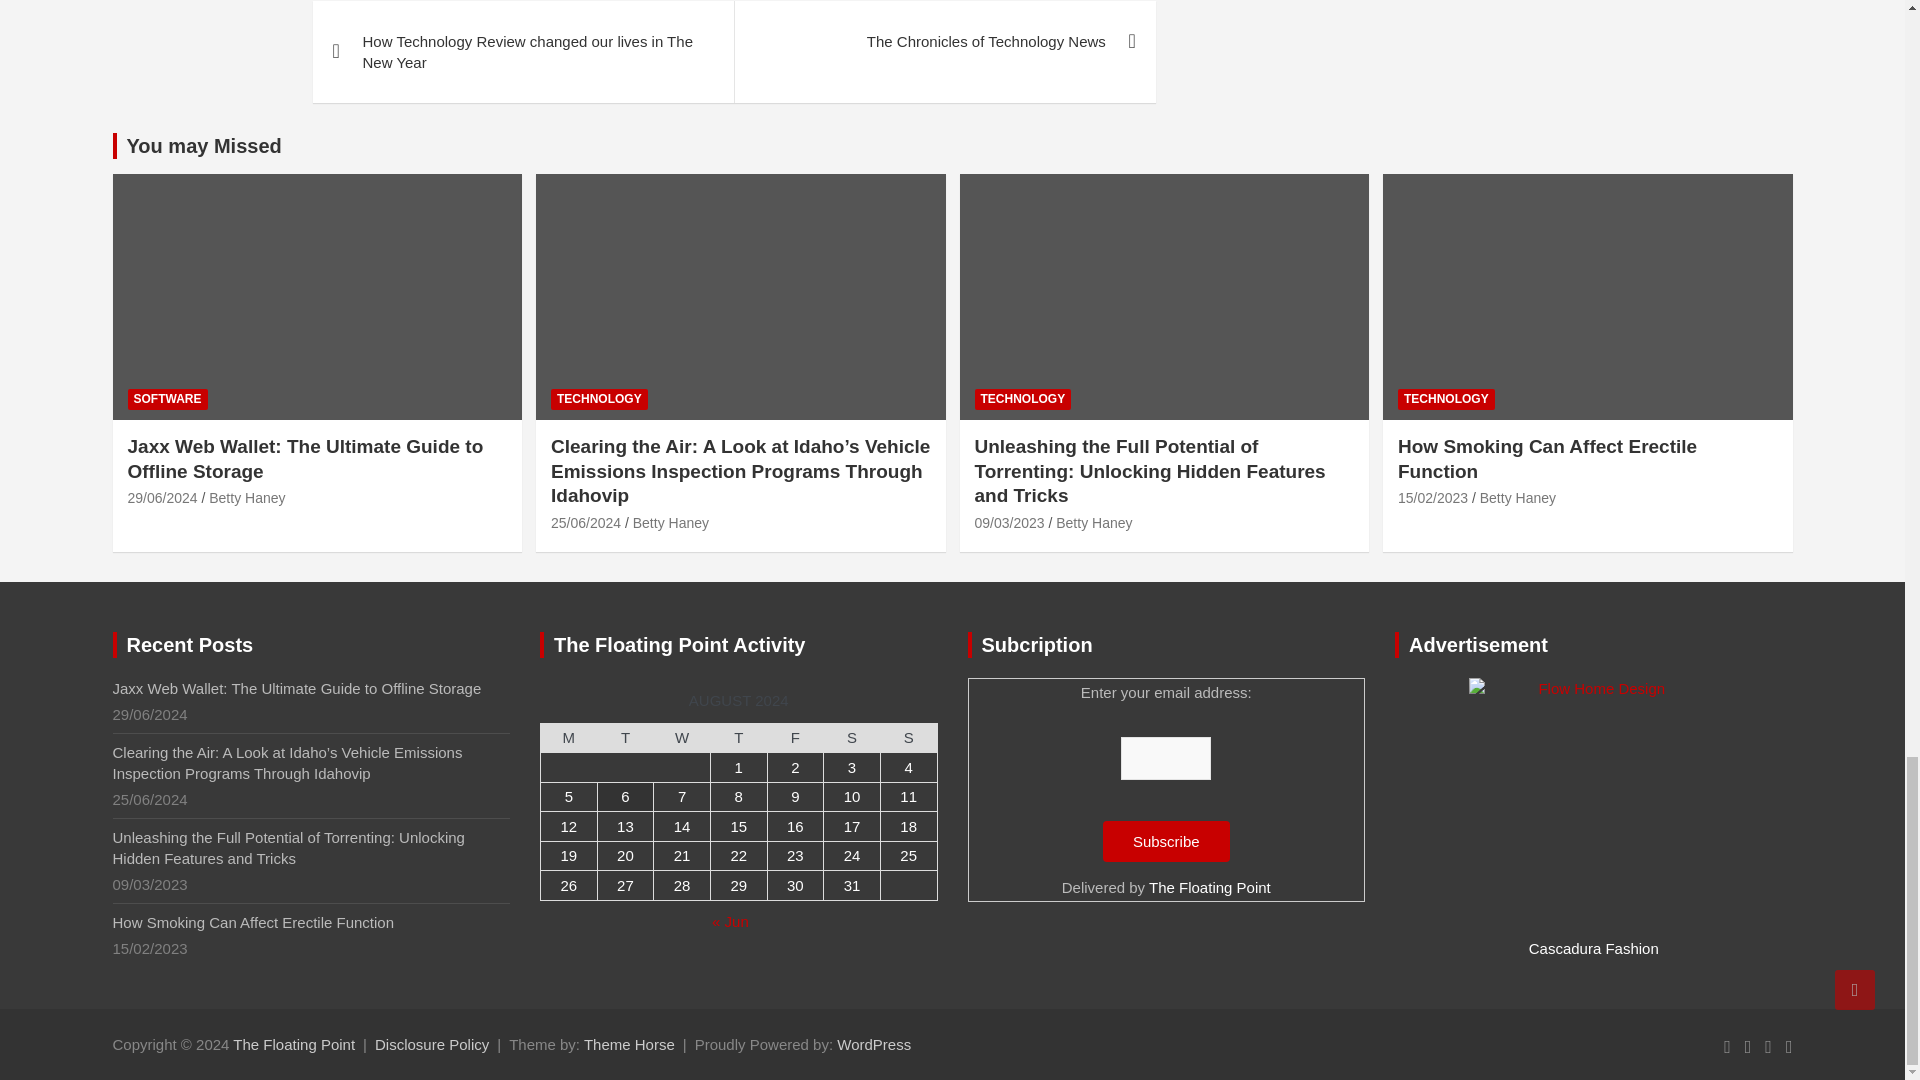 The image size is (1920, 1080). Describe the element at coordinates (738, 737) in the screenshot. I see `Thursday` at that location.